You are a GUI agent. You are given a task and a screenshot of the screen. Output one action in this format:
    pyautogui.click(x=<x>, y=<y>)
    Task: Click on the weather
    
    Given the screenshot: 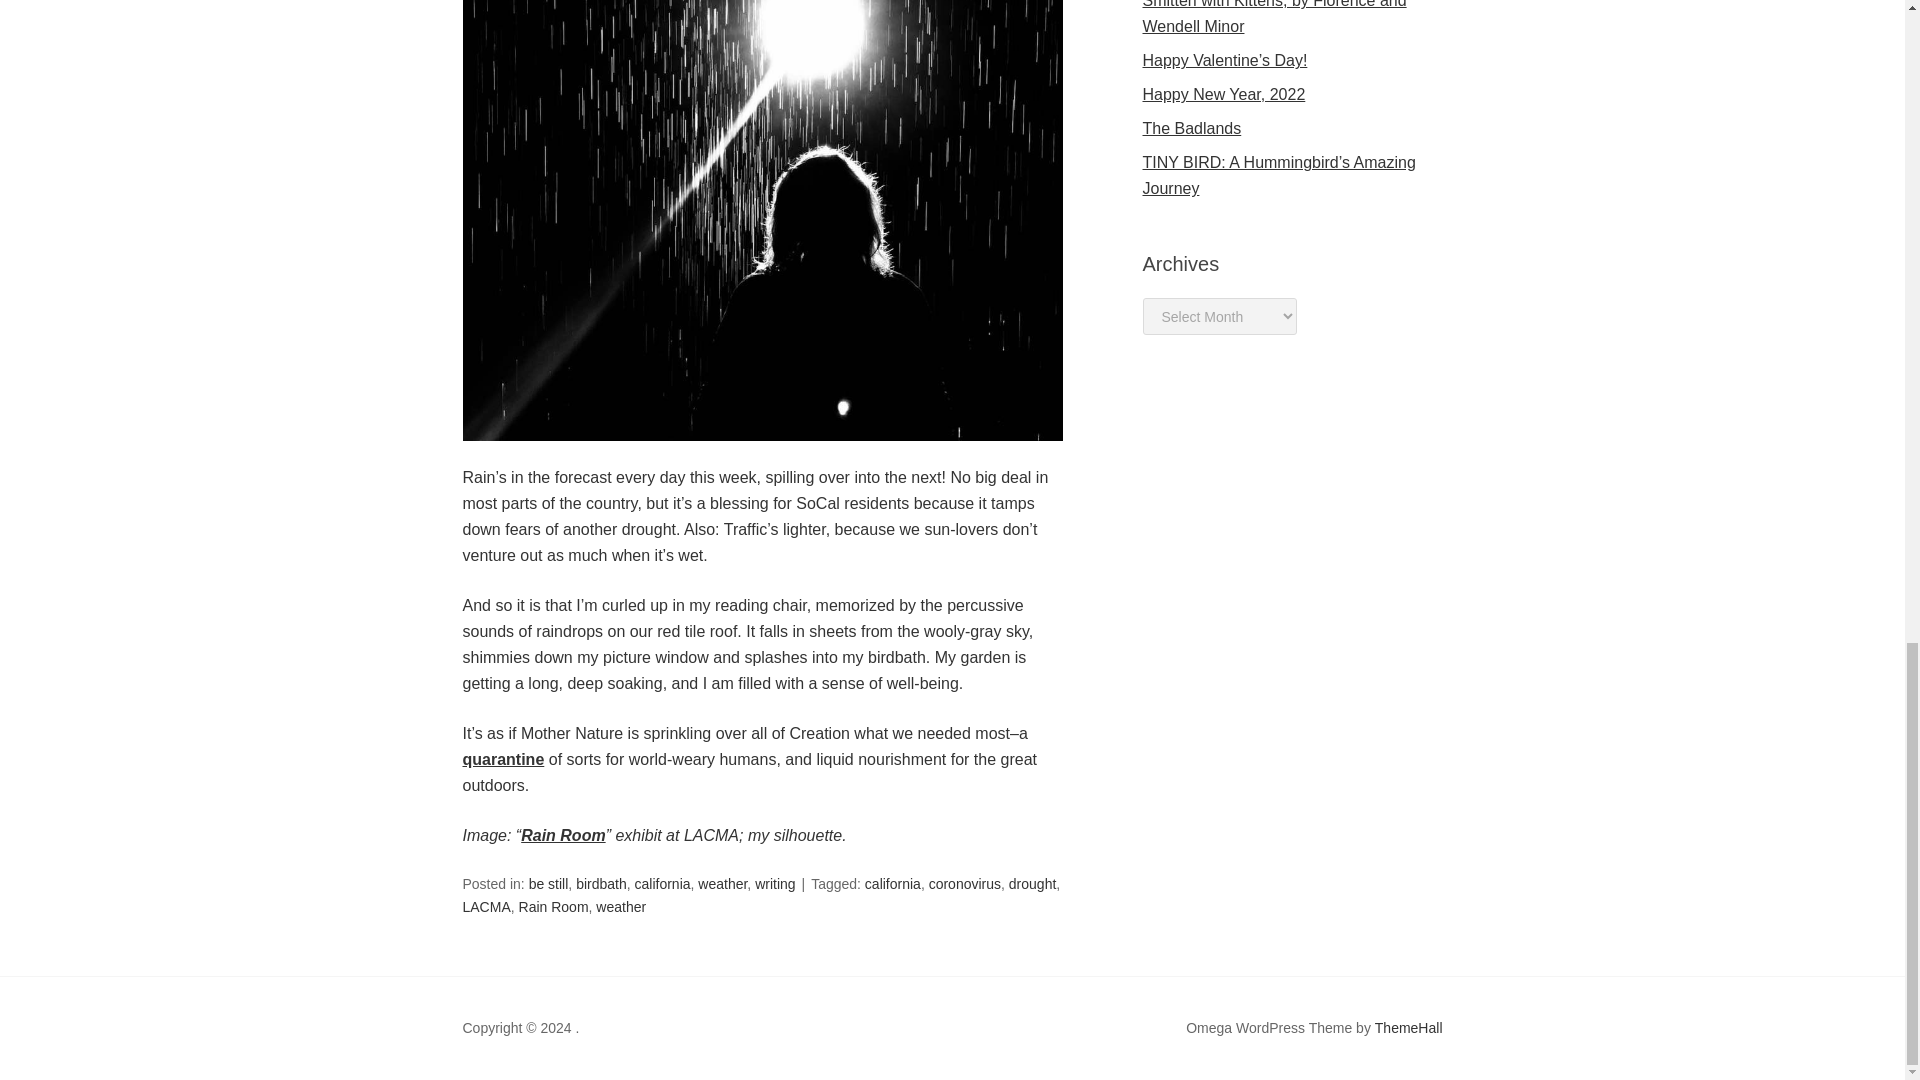 What is the action you would take?
    pyautogui.click(x=722, y=884)
    